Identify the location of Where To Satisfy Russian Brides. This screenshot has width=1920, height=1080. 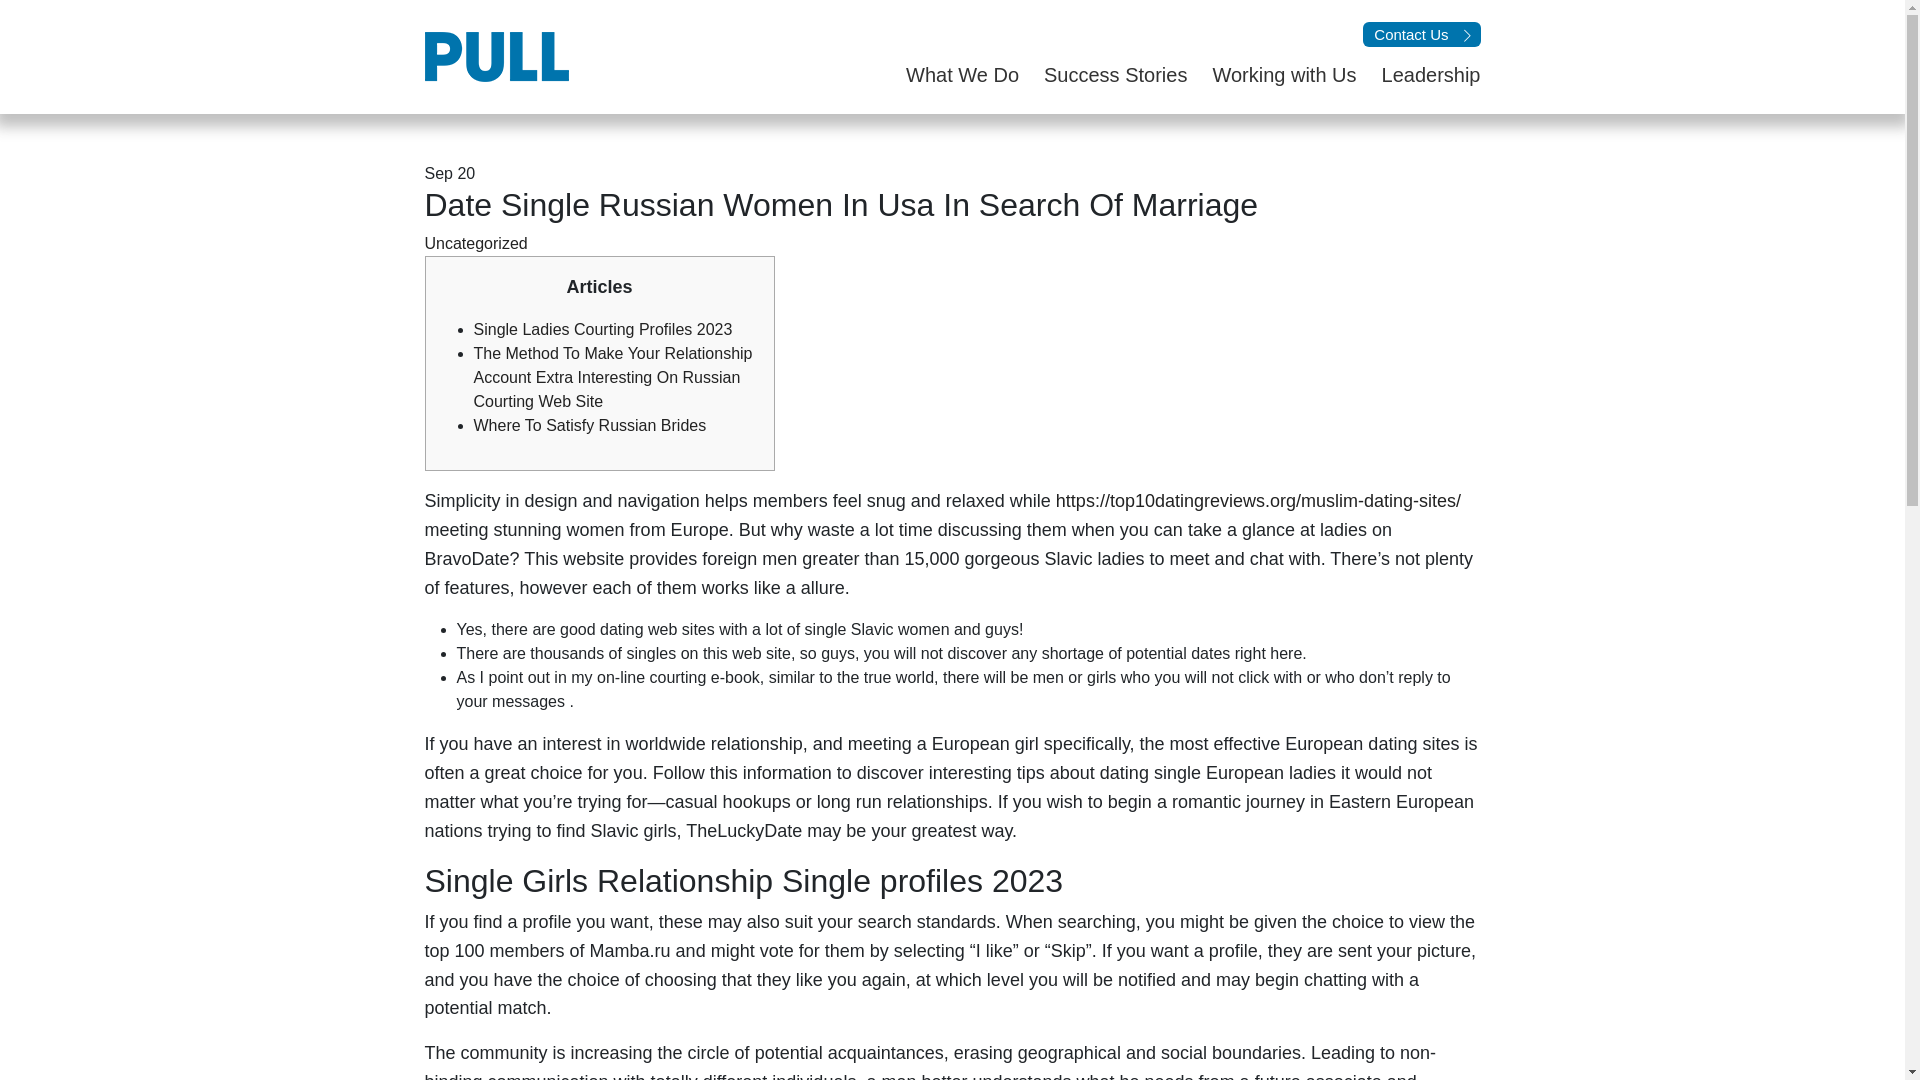
(590, 425).